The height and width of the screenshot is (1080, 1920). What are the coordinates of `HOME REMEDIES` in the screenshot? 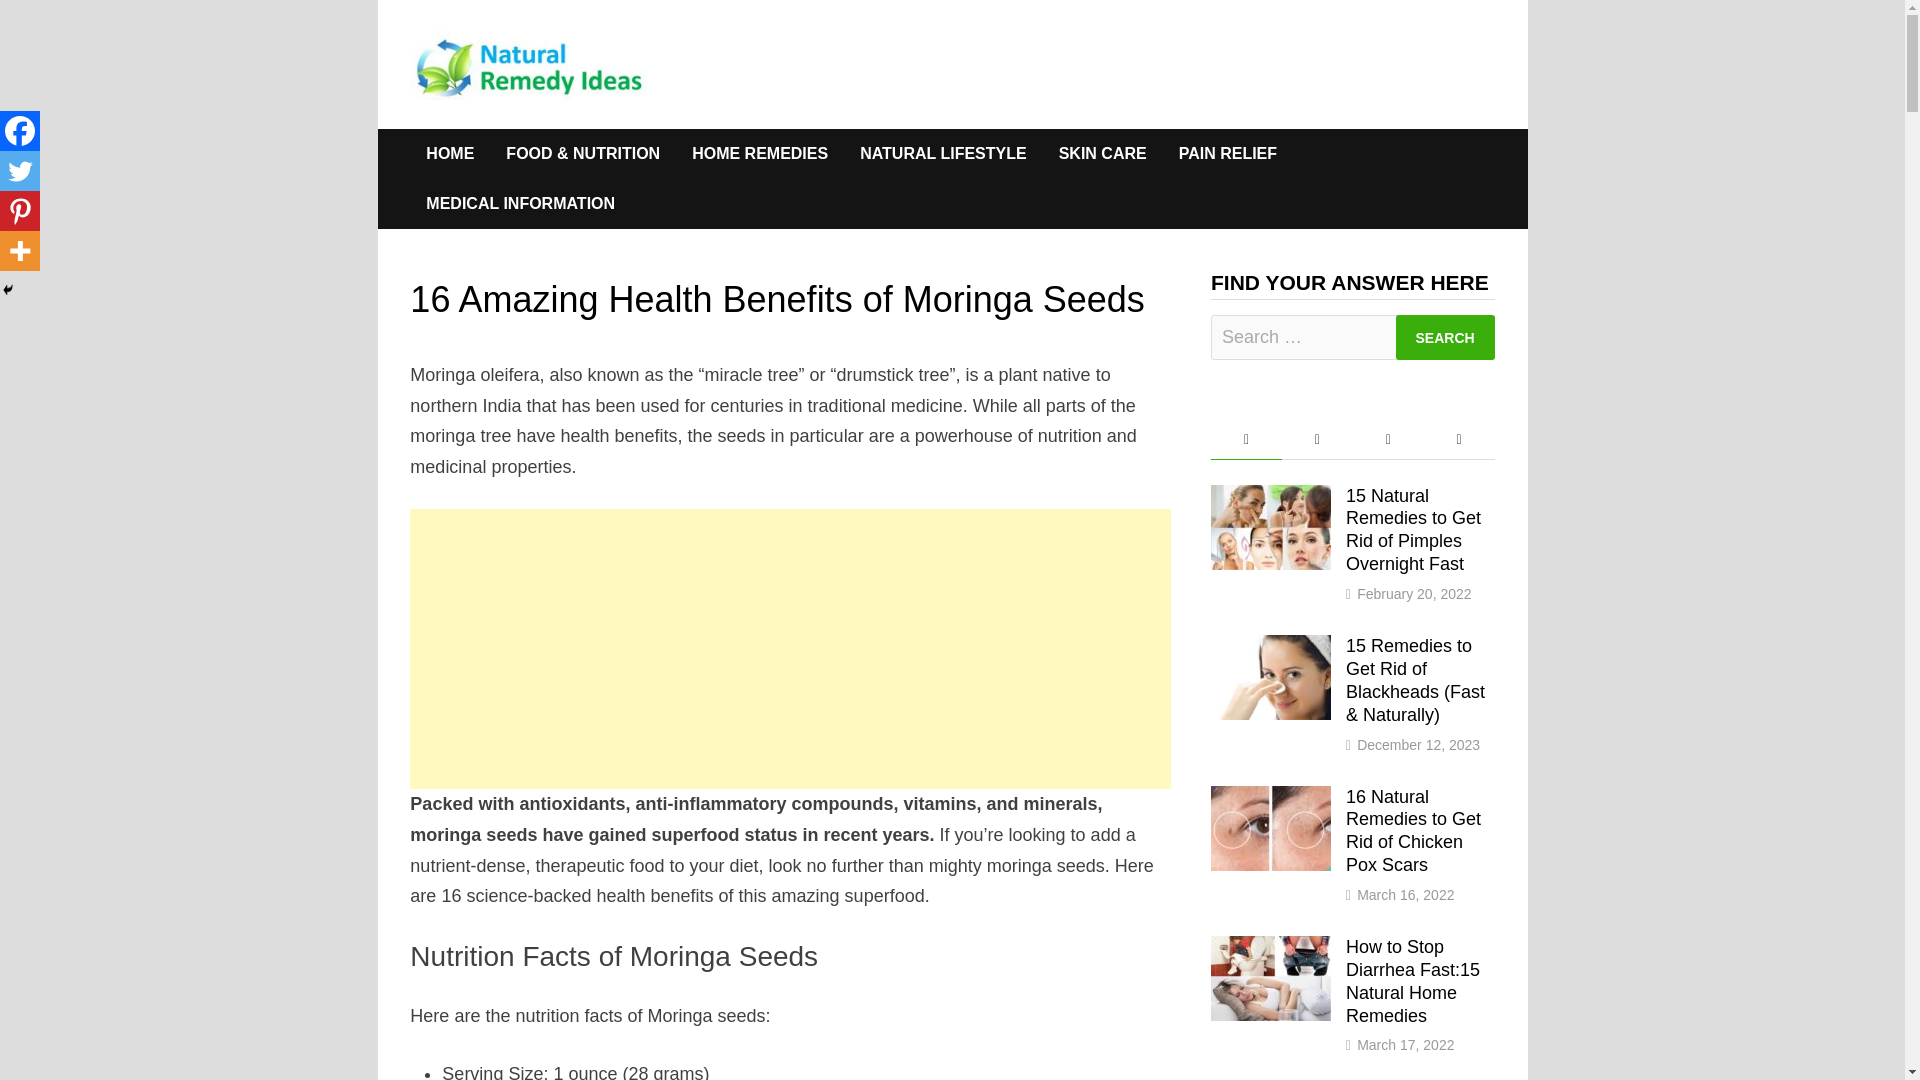 It's located at (760, 154).